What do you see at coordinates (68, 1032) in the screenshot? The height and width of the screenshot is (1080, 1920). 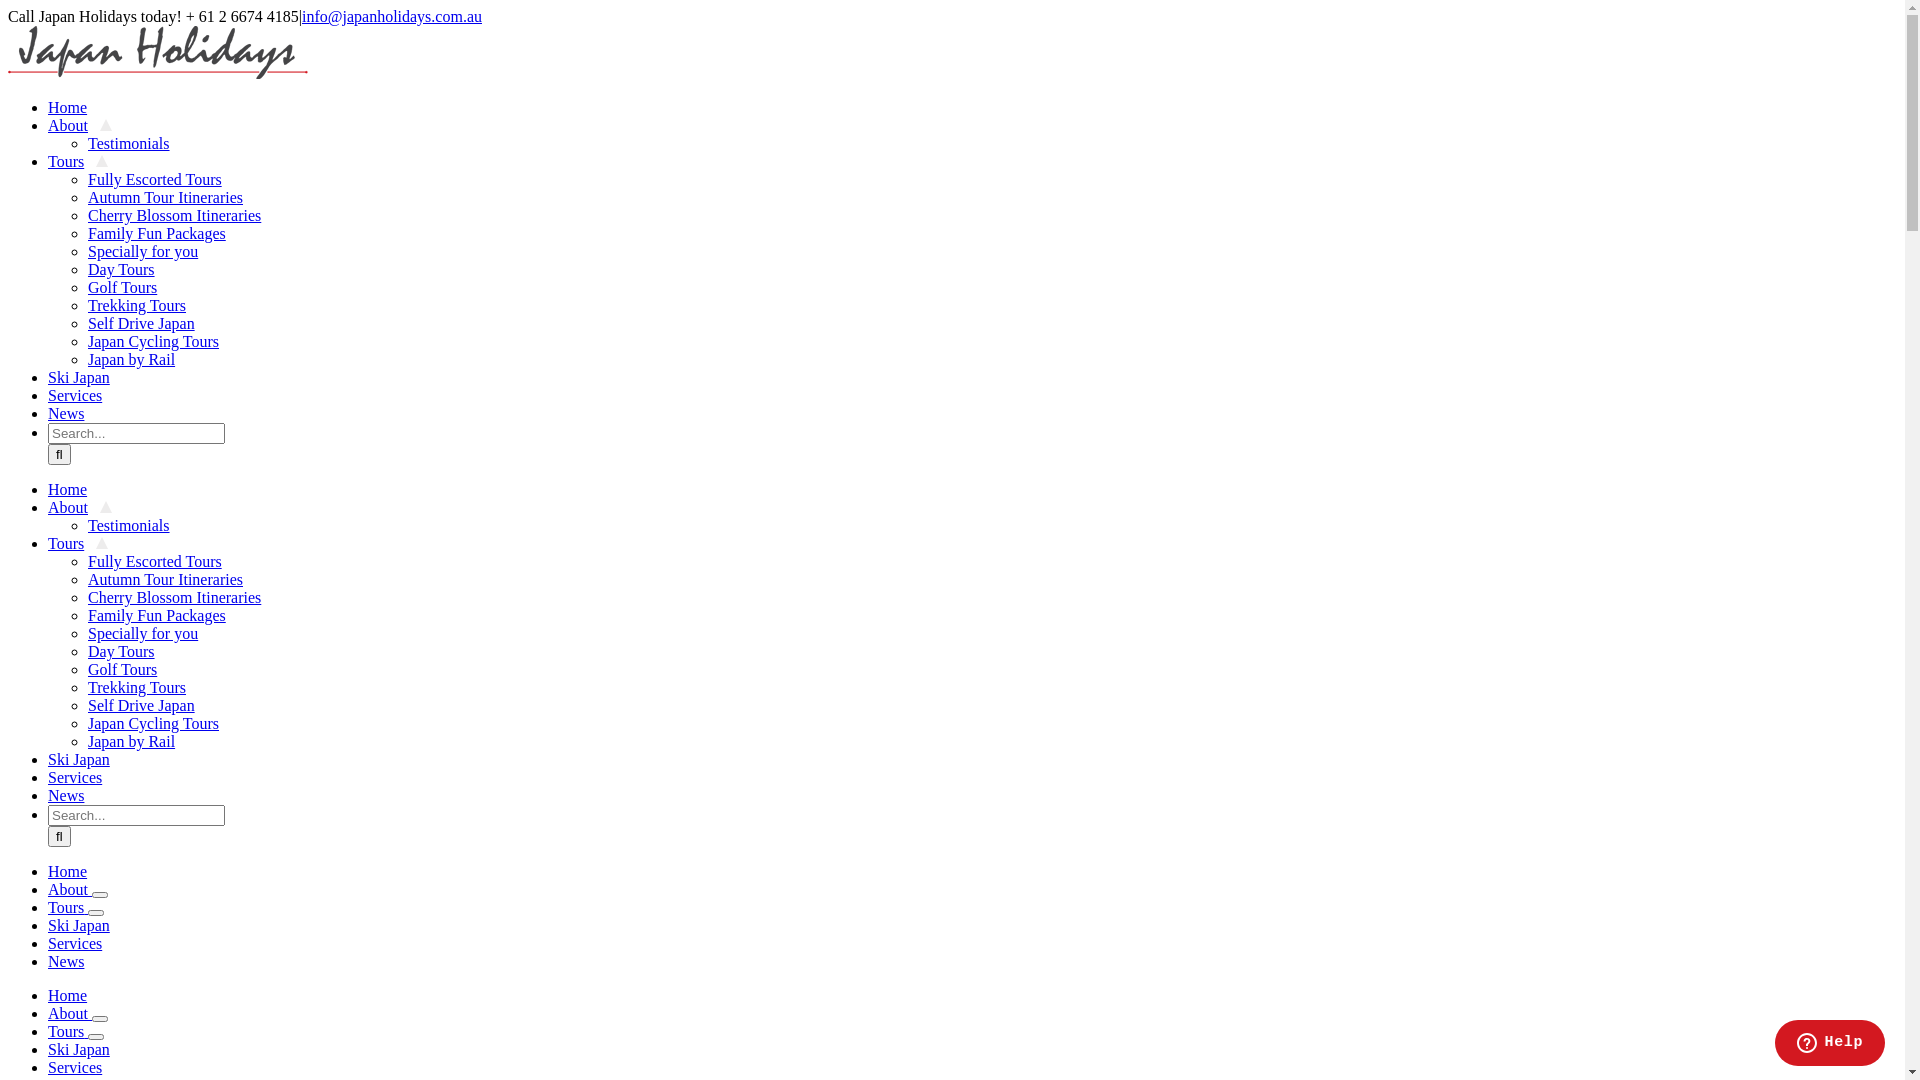 I see `Tours` at bounding box center [68, 1032].